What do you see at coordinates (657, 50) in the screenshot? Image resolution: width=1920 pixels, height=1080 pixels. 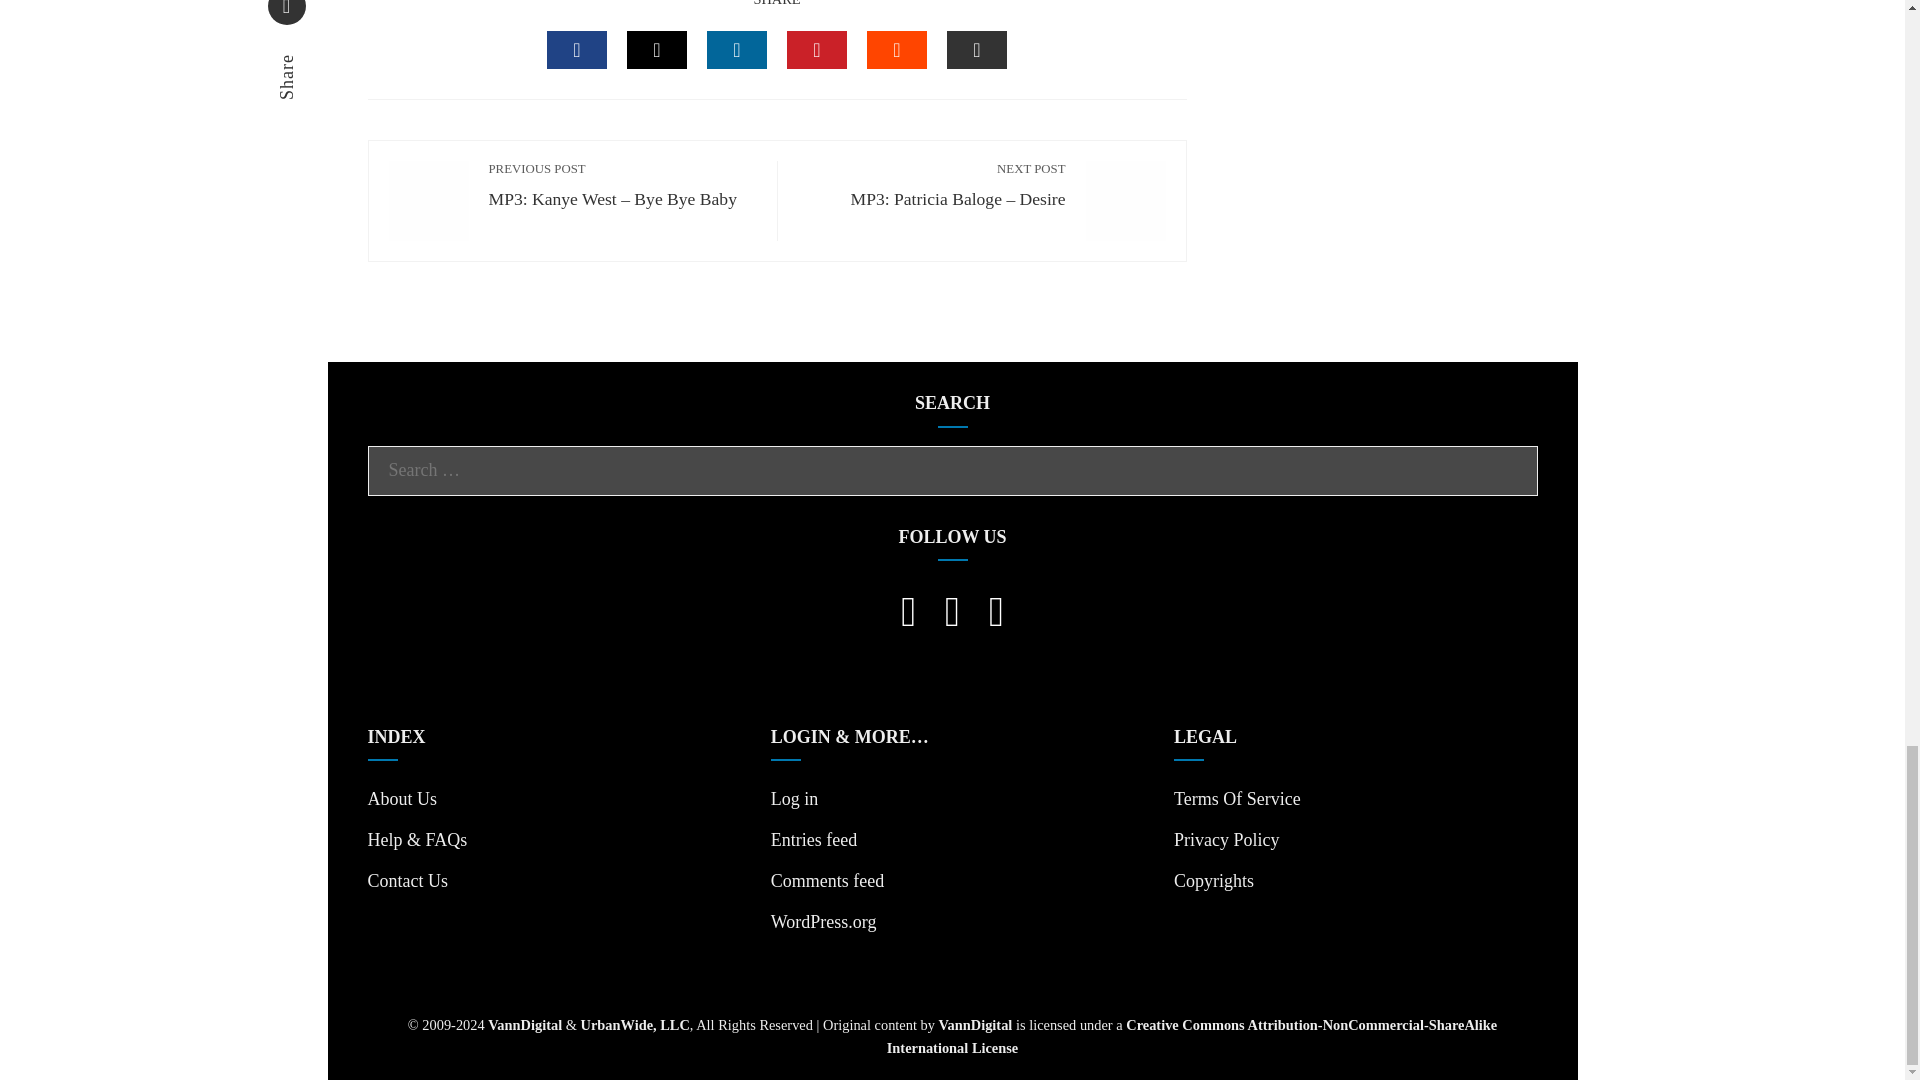 I see `TWITTER` at bounding box center [657, 50].